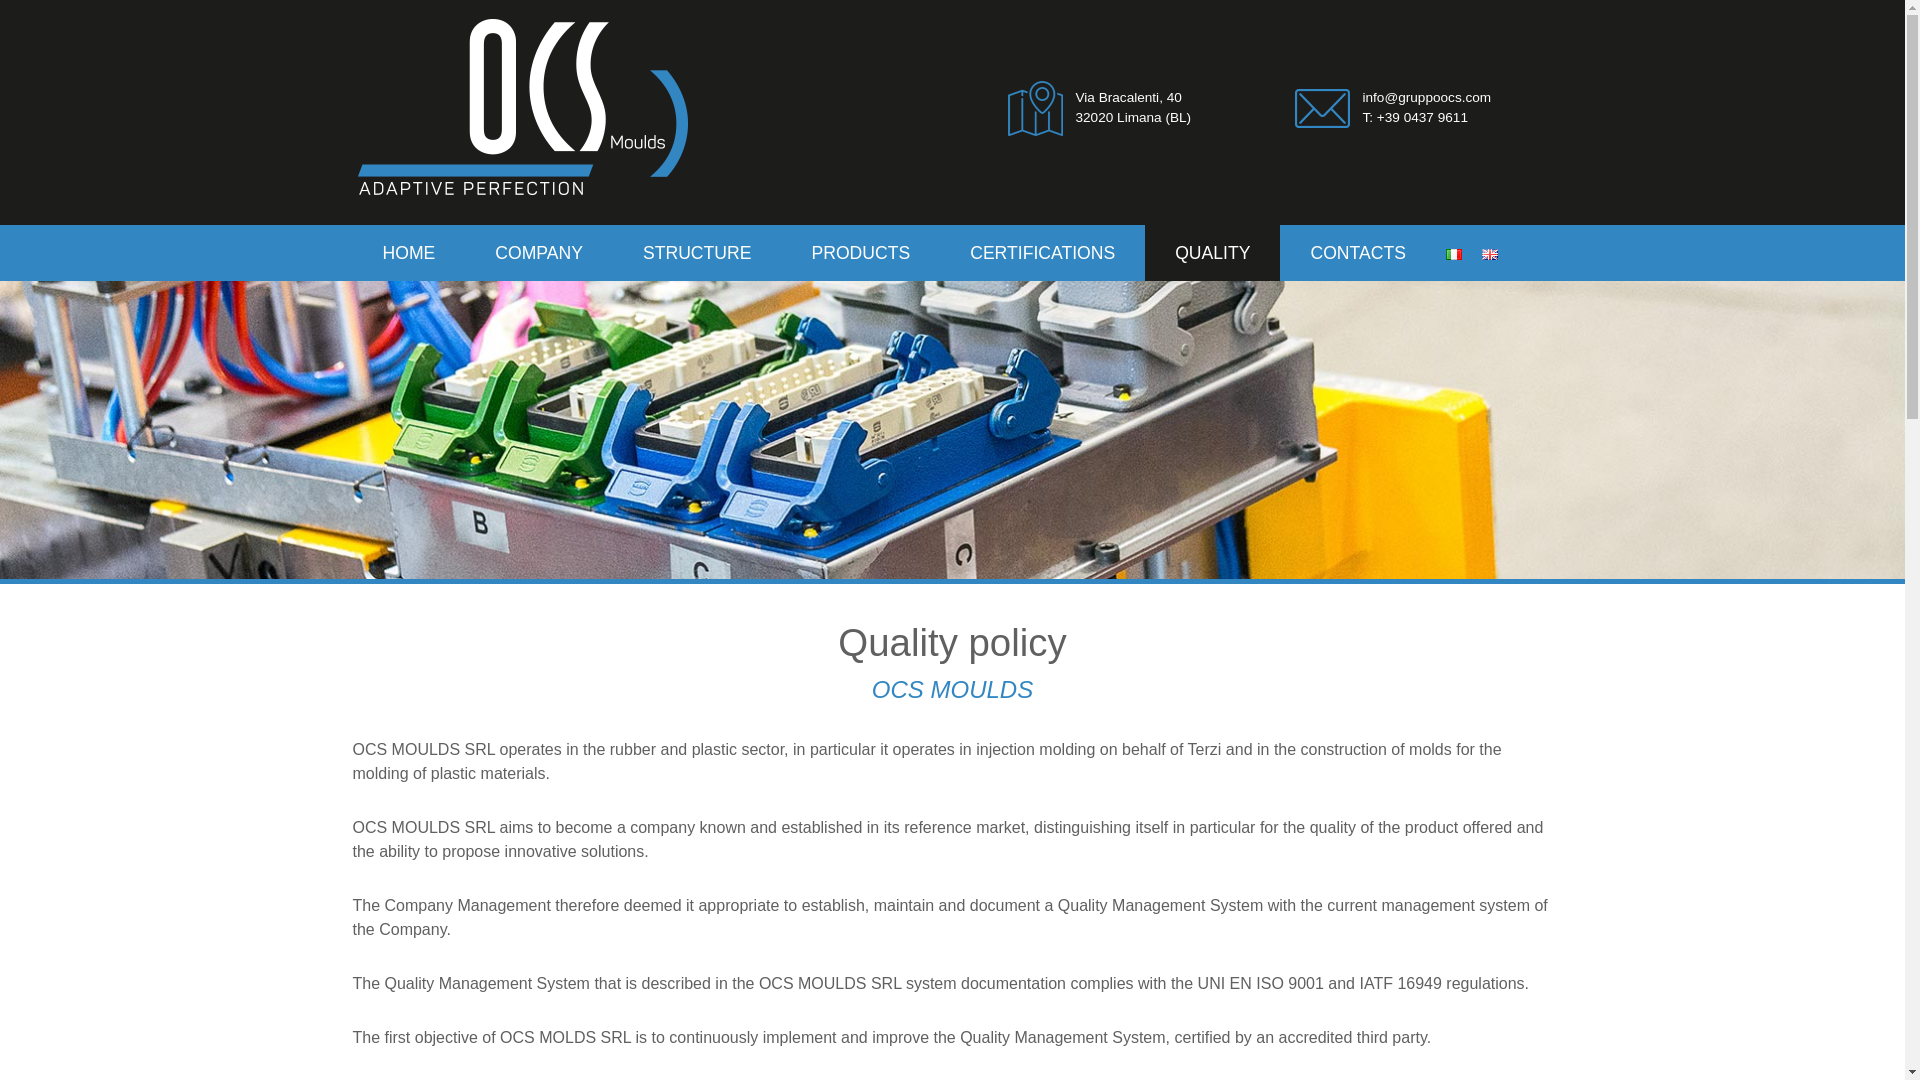  Describe the element at coordinates (408, 253) in the screenshot. I see `HOME` at that location.